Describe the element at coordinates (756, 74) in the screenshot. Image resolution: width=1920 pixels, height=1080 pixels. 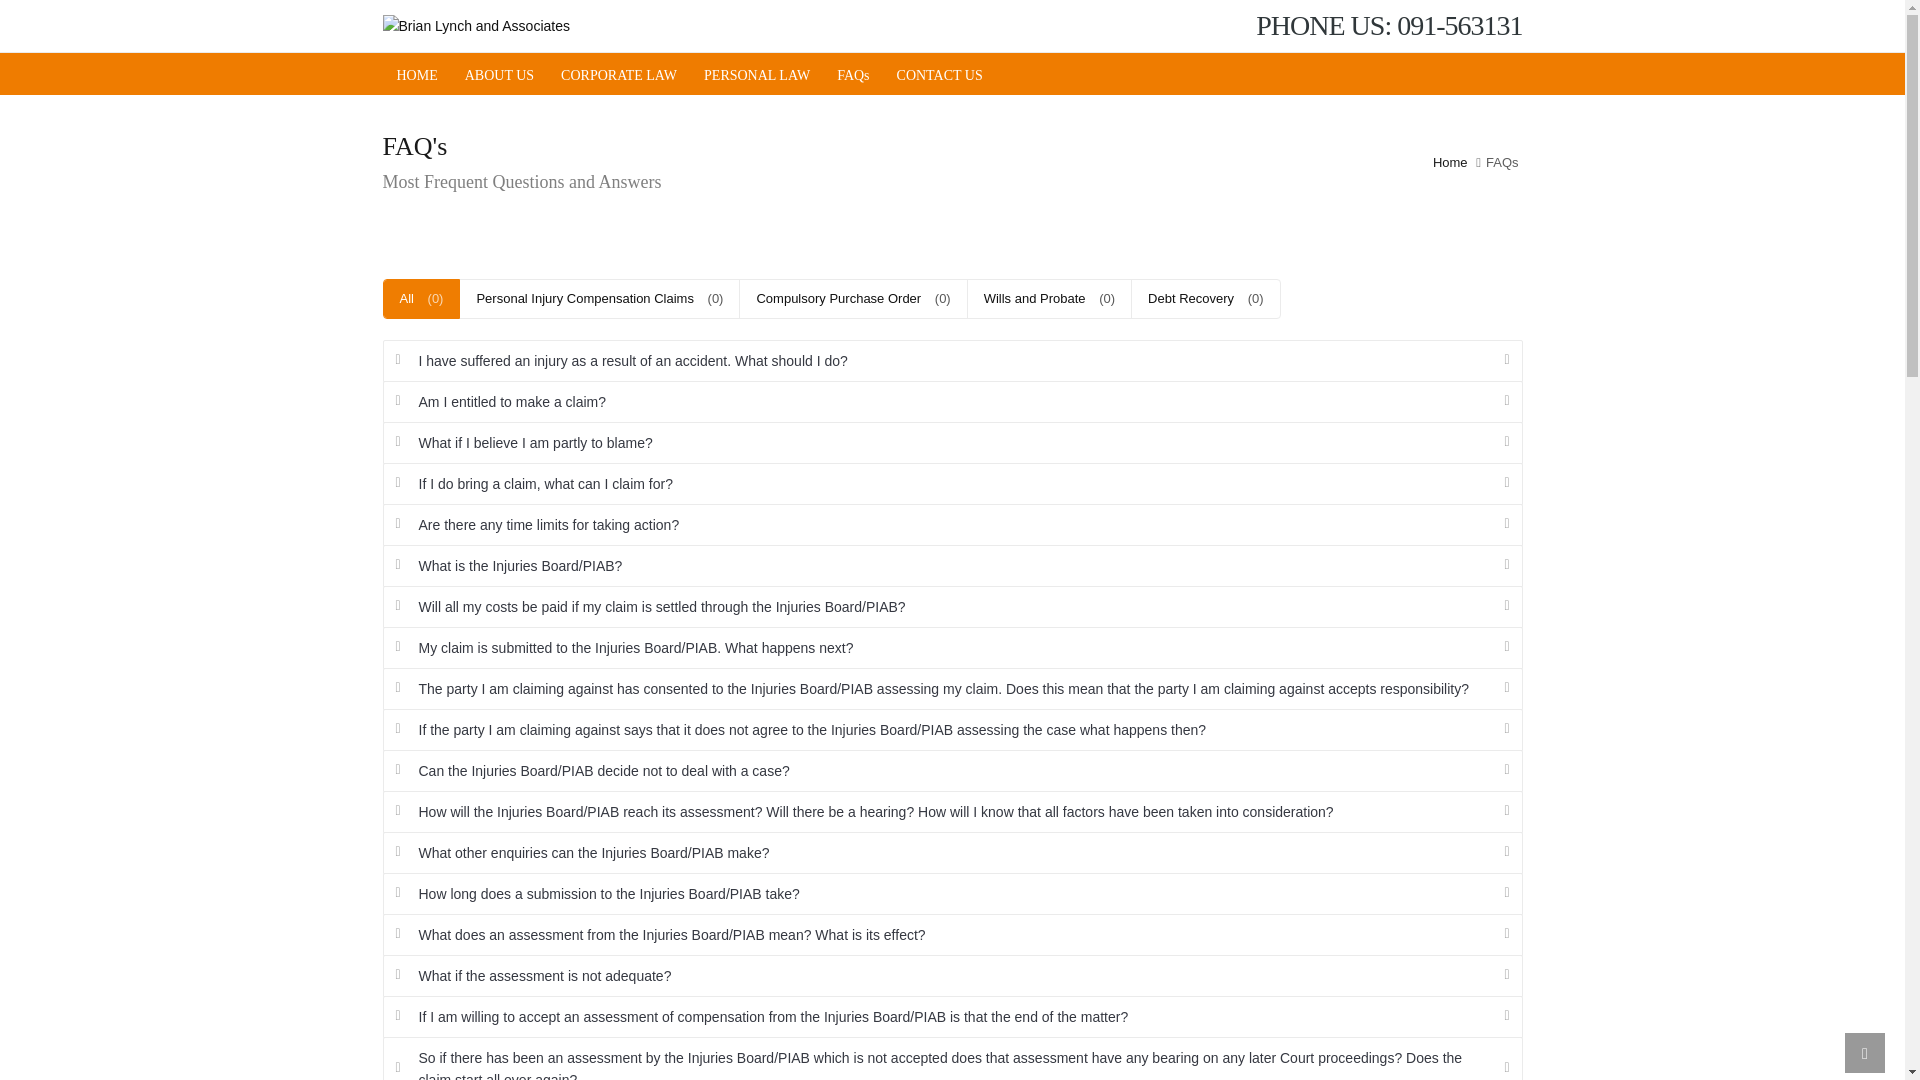
I see `PERSONAL LAW` at that location.